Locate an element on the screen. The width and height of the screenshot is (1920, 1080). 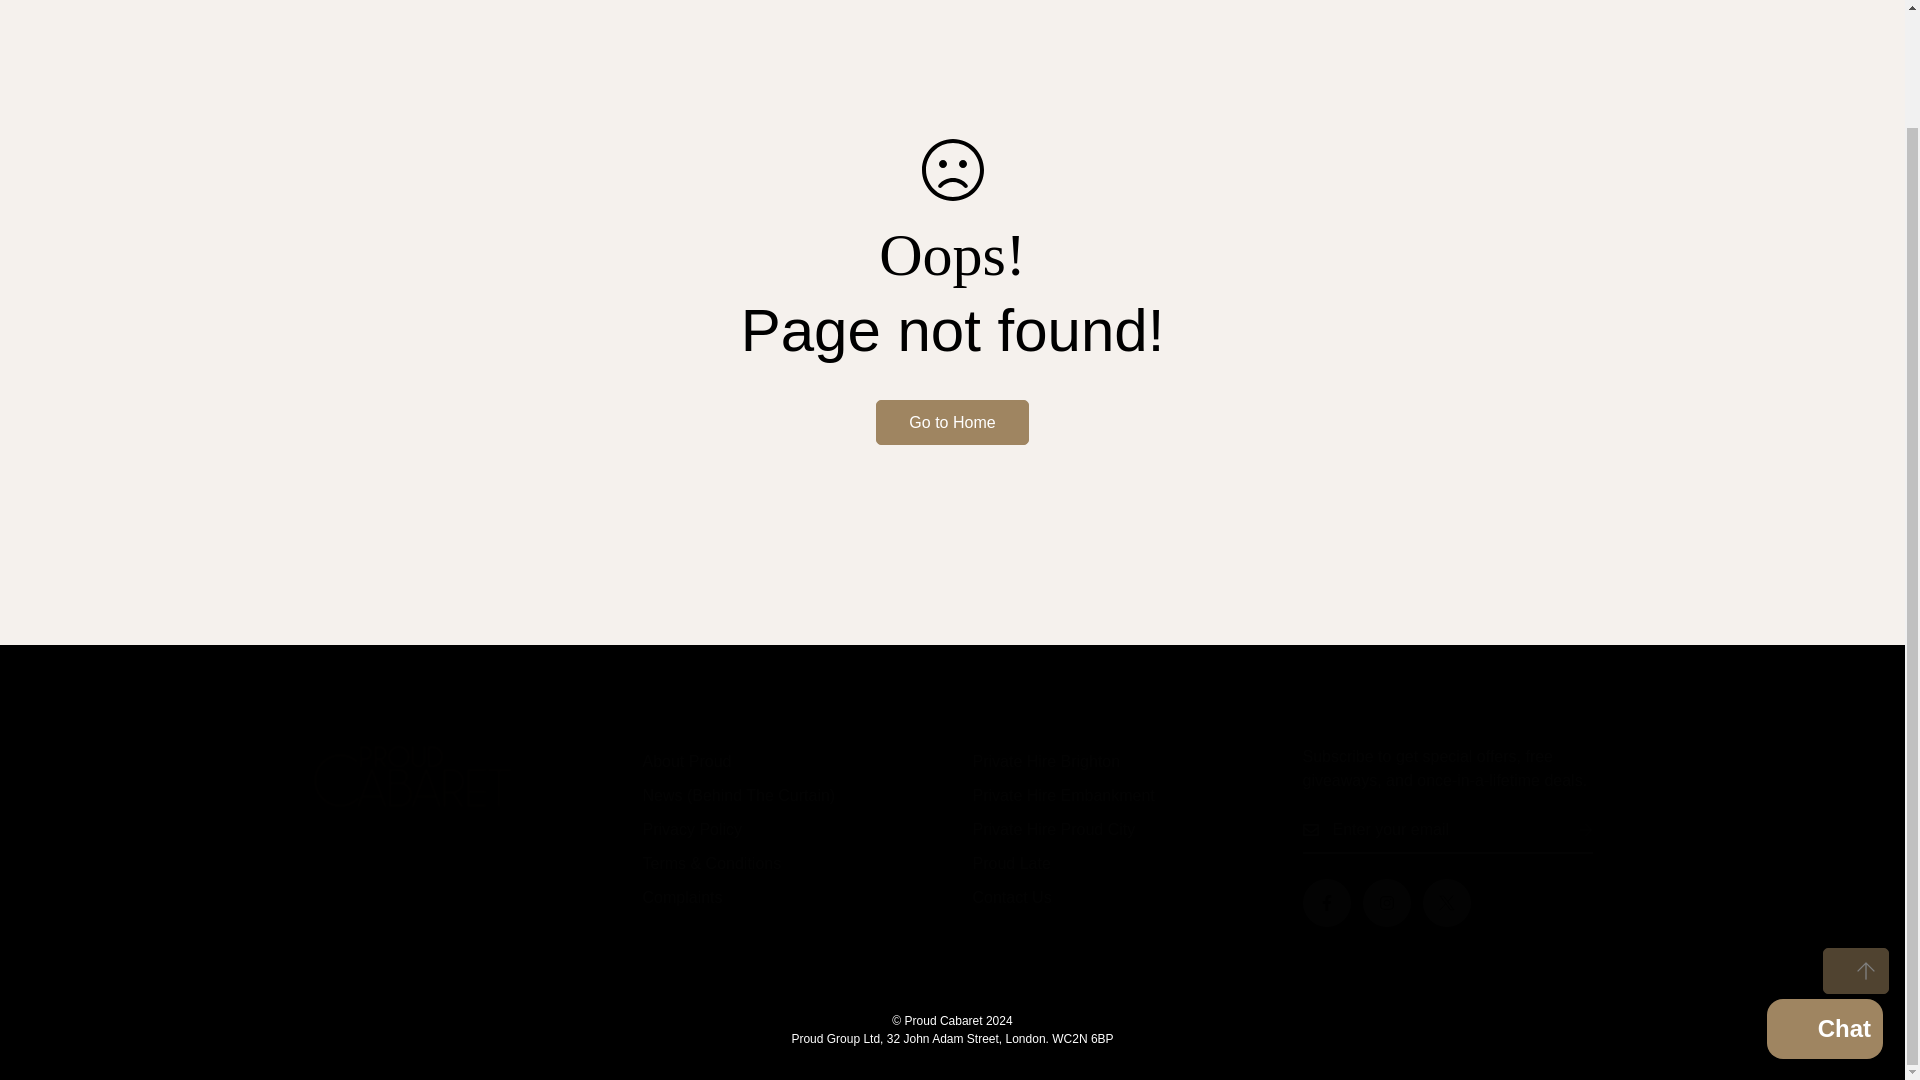
Complaints is located at coordinates (681, 897).